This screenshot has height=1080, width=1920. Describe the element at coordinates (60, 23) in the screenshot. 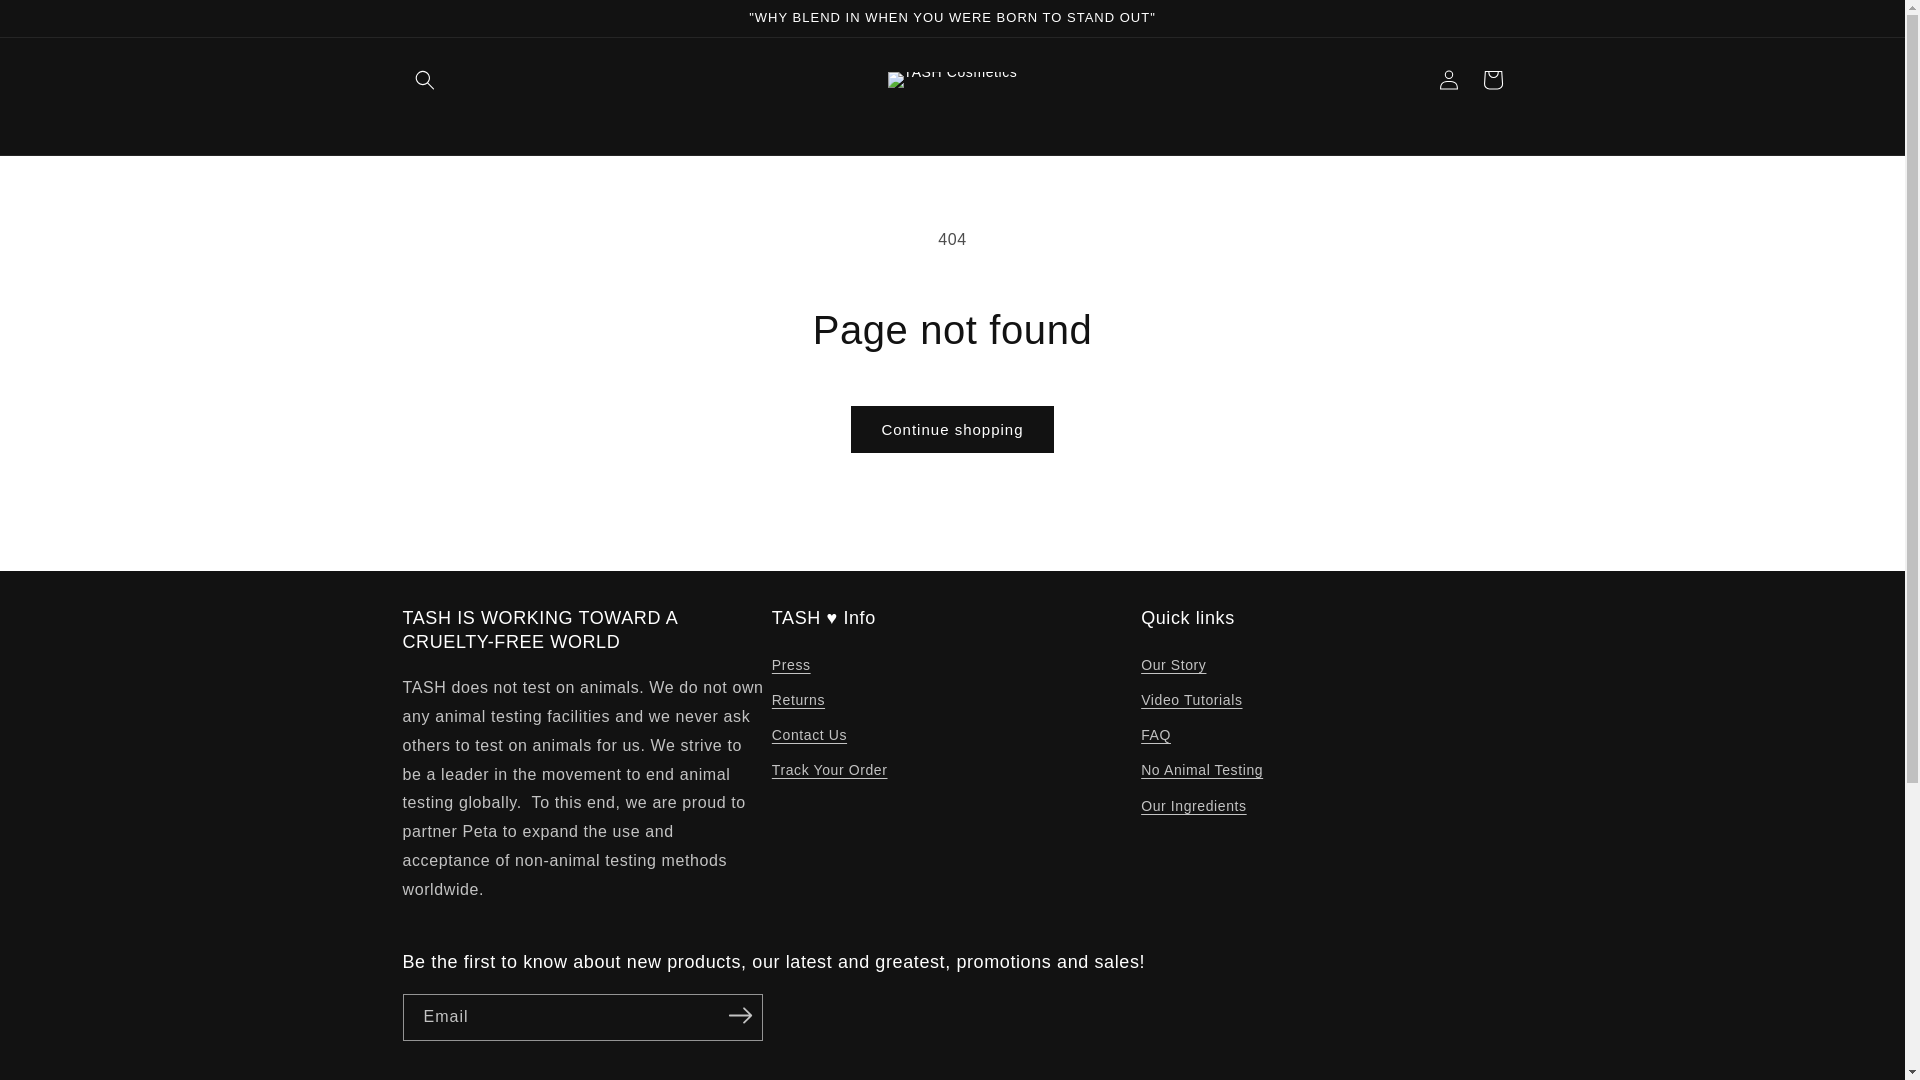

I see `Skip to content` at that location.